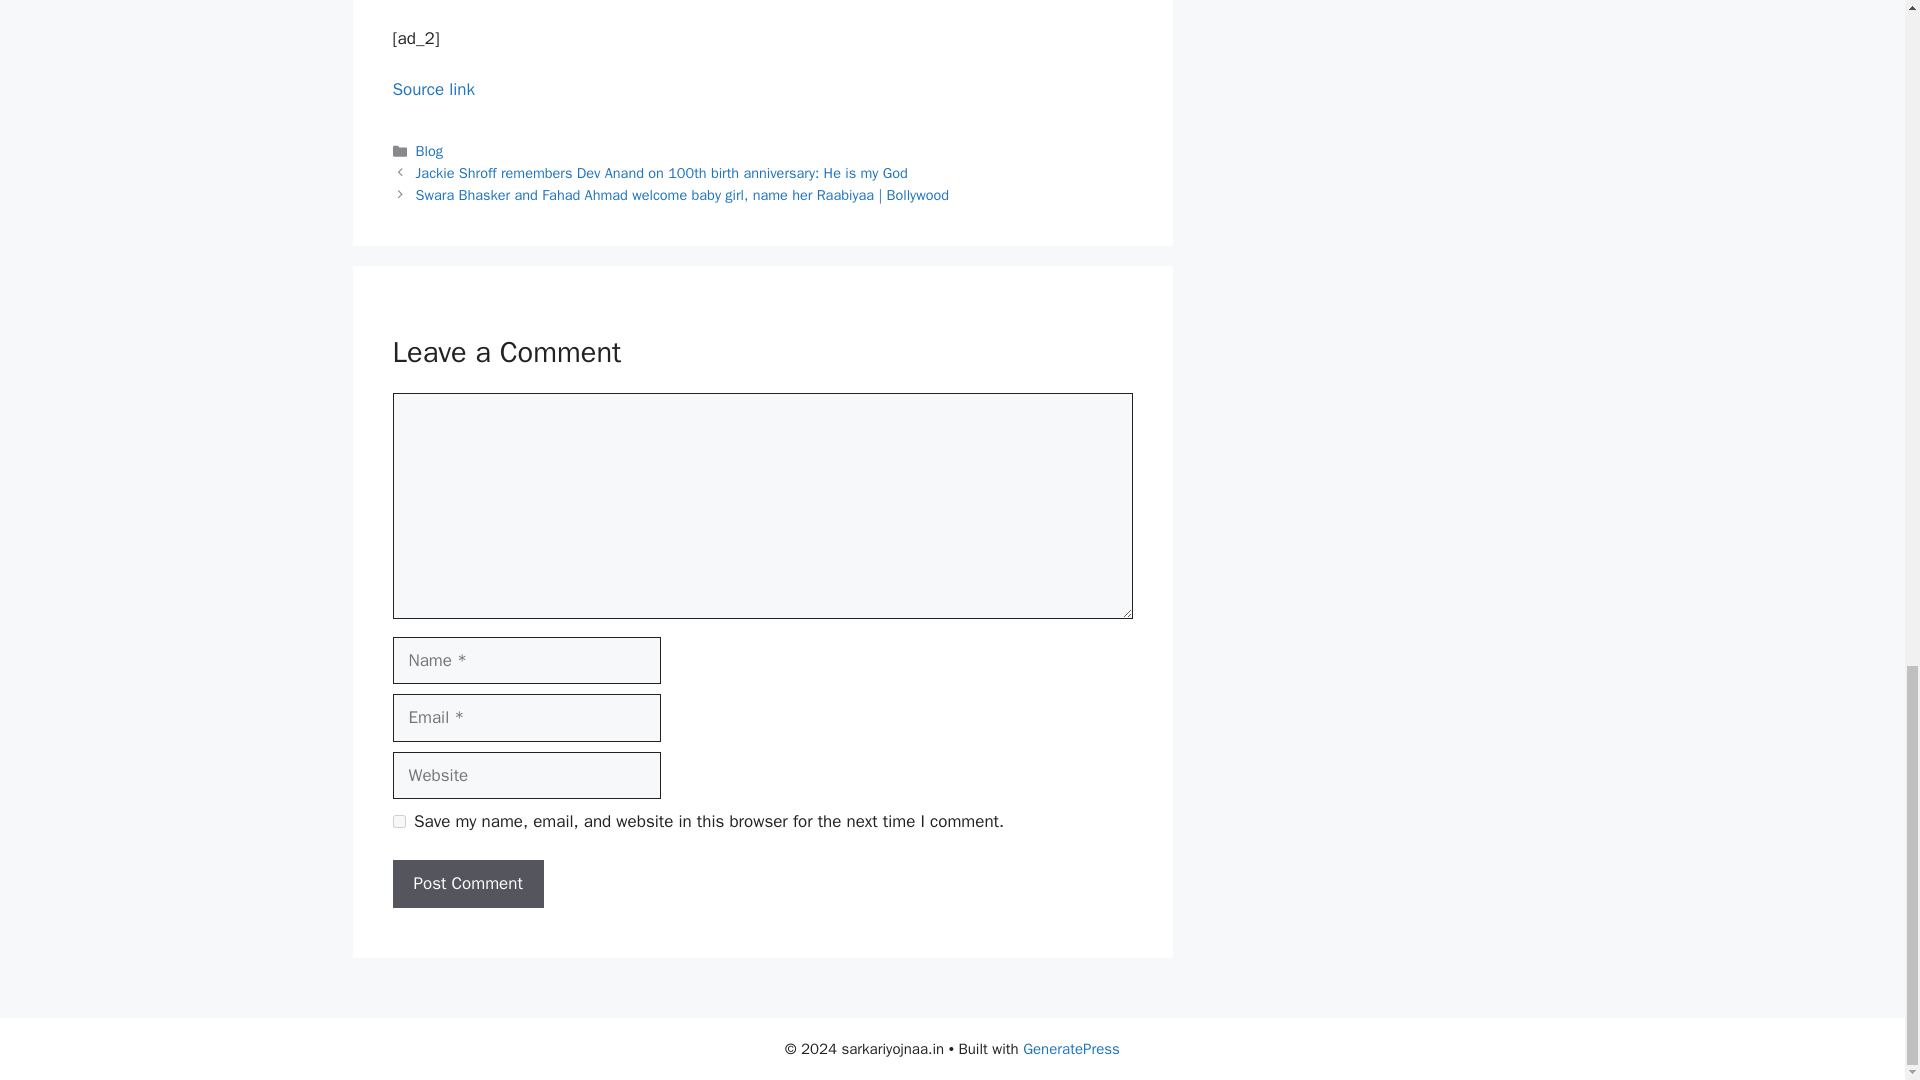 The height and width of the screenshot is (1080, 1920). Describe the element at coordinates (398, 822) in the screenshot. I see `yes` at that location.